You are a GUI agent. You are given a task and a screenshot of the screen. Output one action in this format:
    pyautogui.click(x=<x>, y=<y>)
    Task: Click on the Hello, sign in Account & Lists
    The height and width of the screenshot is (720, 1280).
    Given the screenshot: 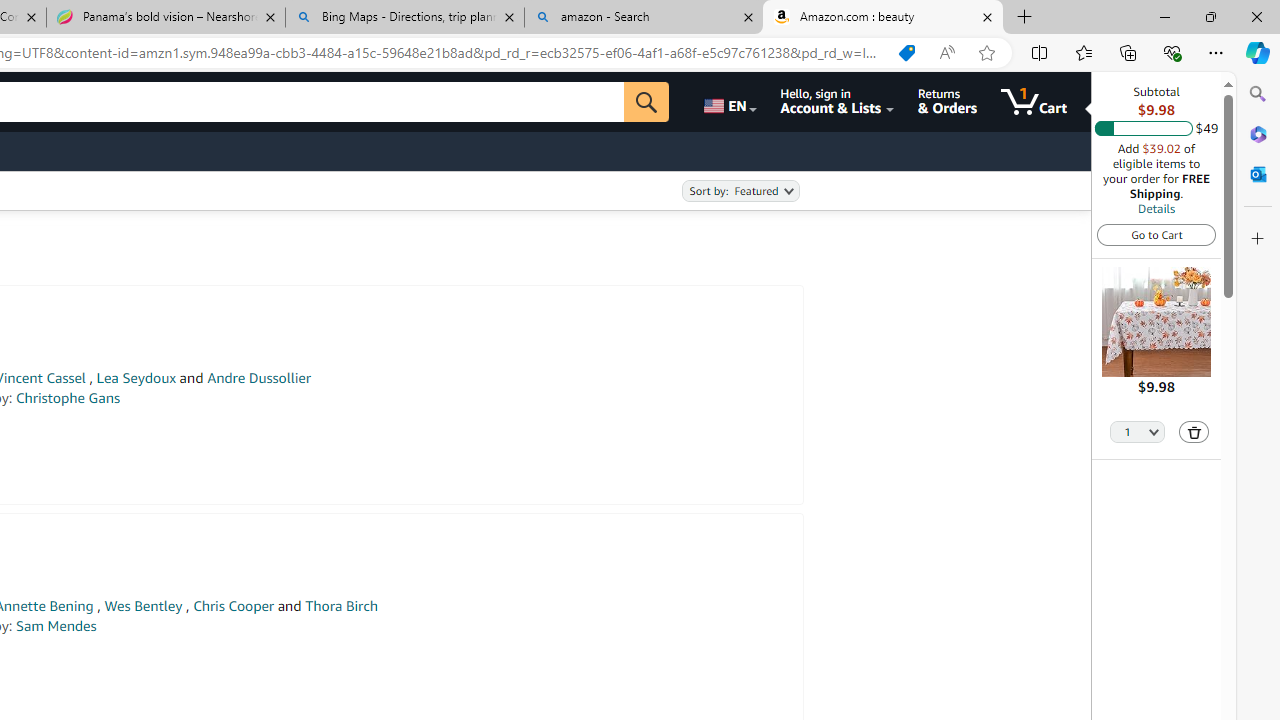 What is the action you would take?
    pyautogui.click(x=836, y=102)
    